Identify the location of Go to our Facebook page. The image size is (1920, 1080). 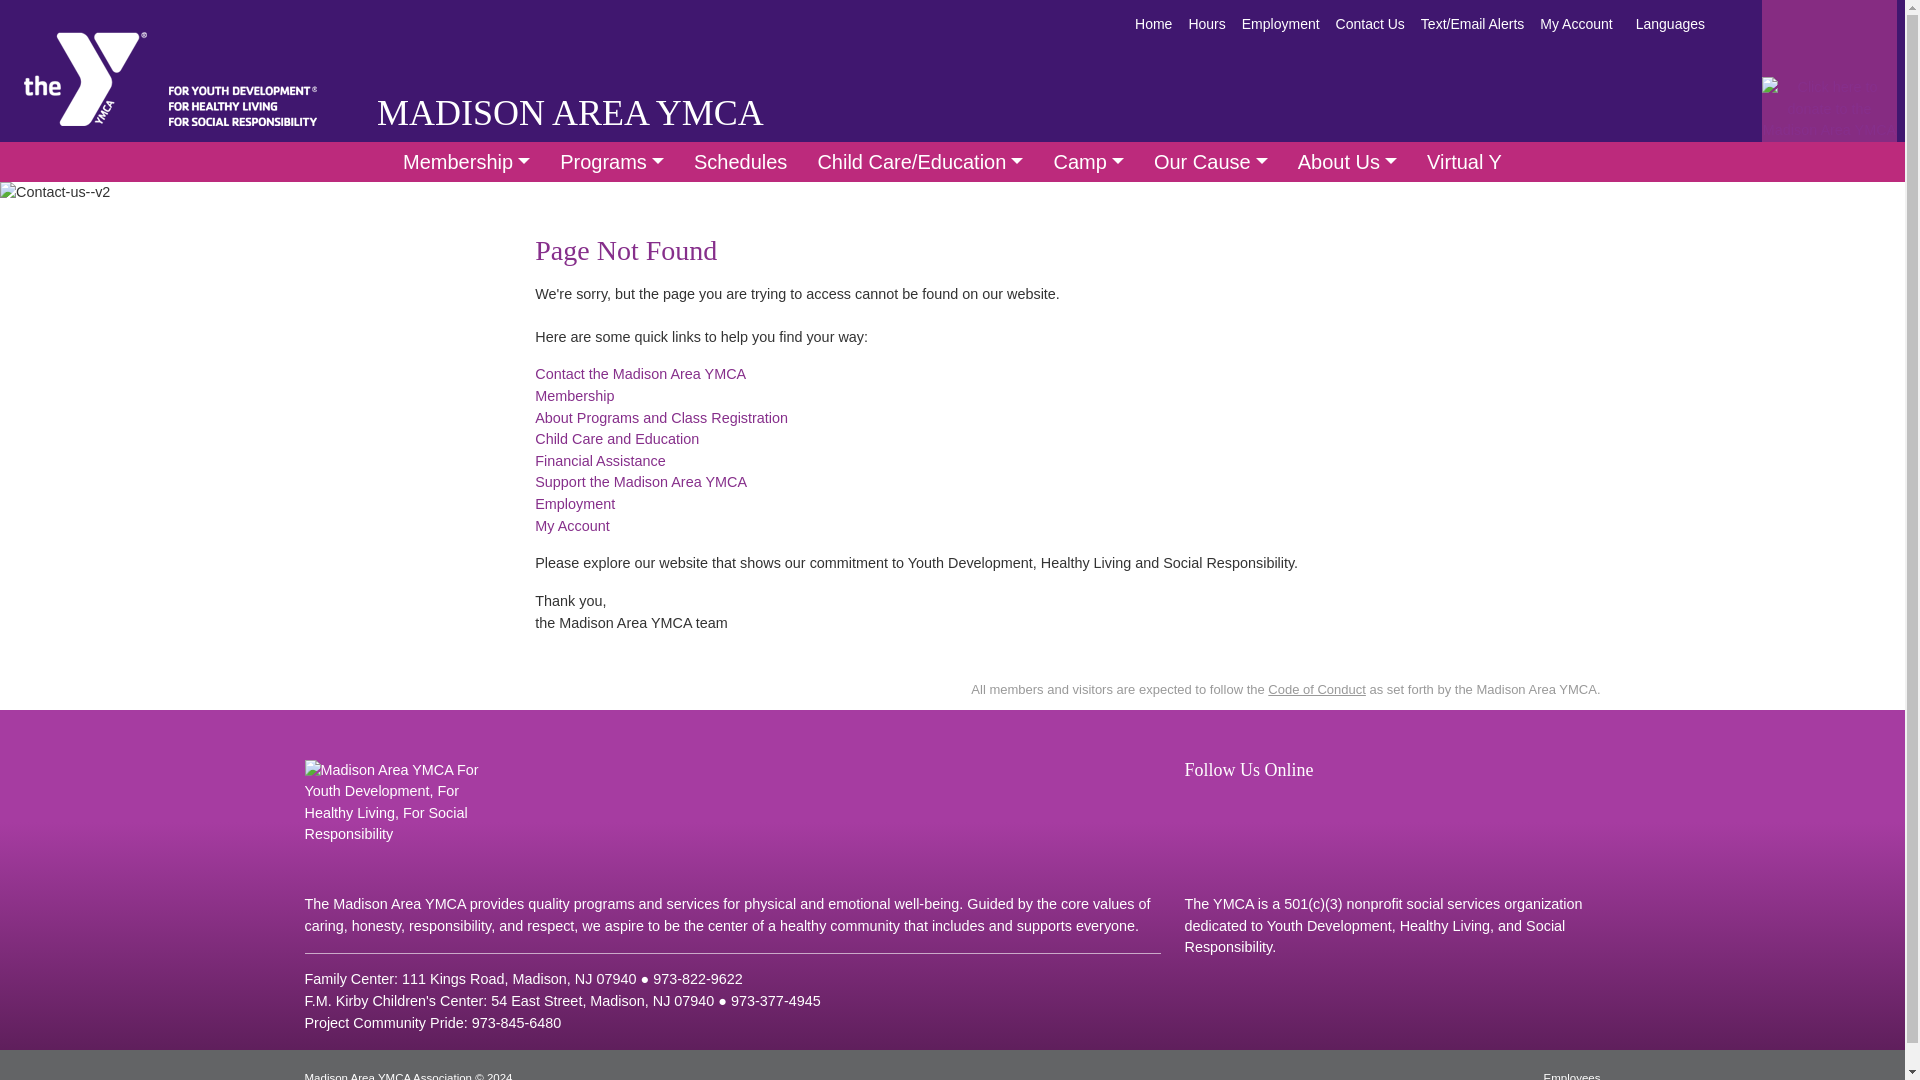
(1198, 809).